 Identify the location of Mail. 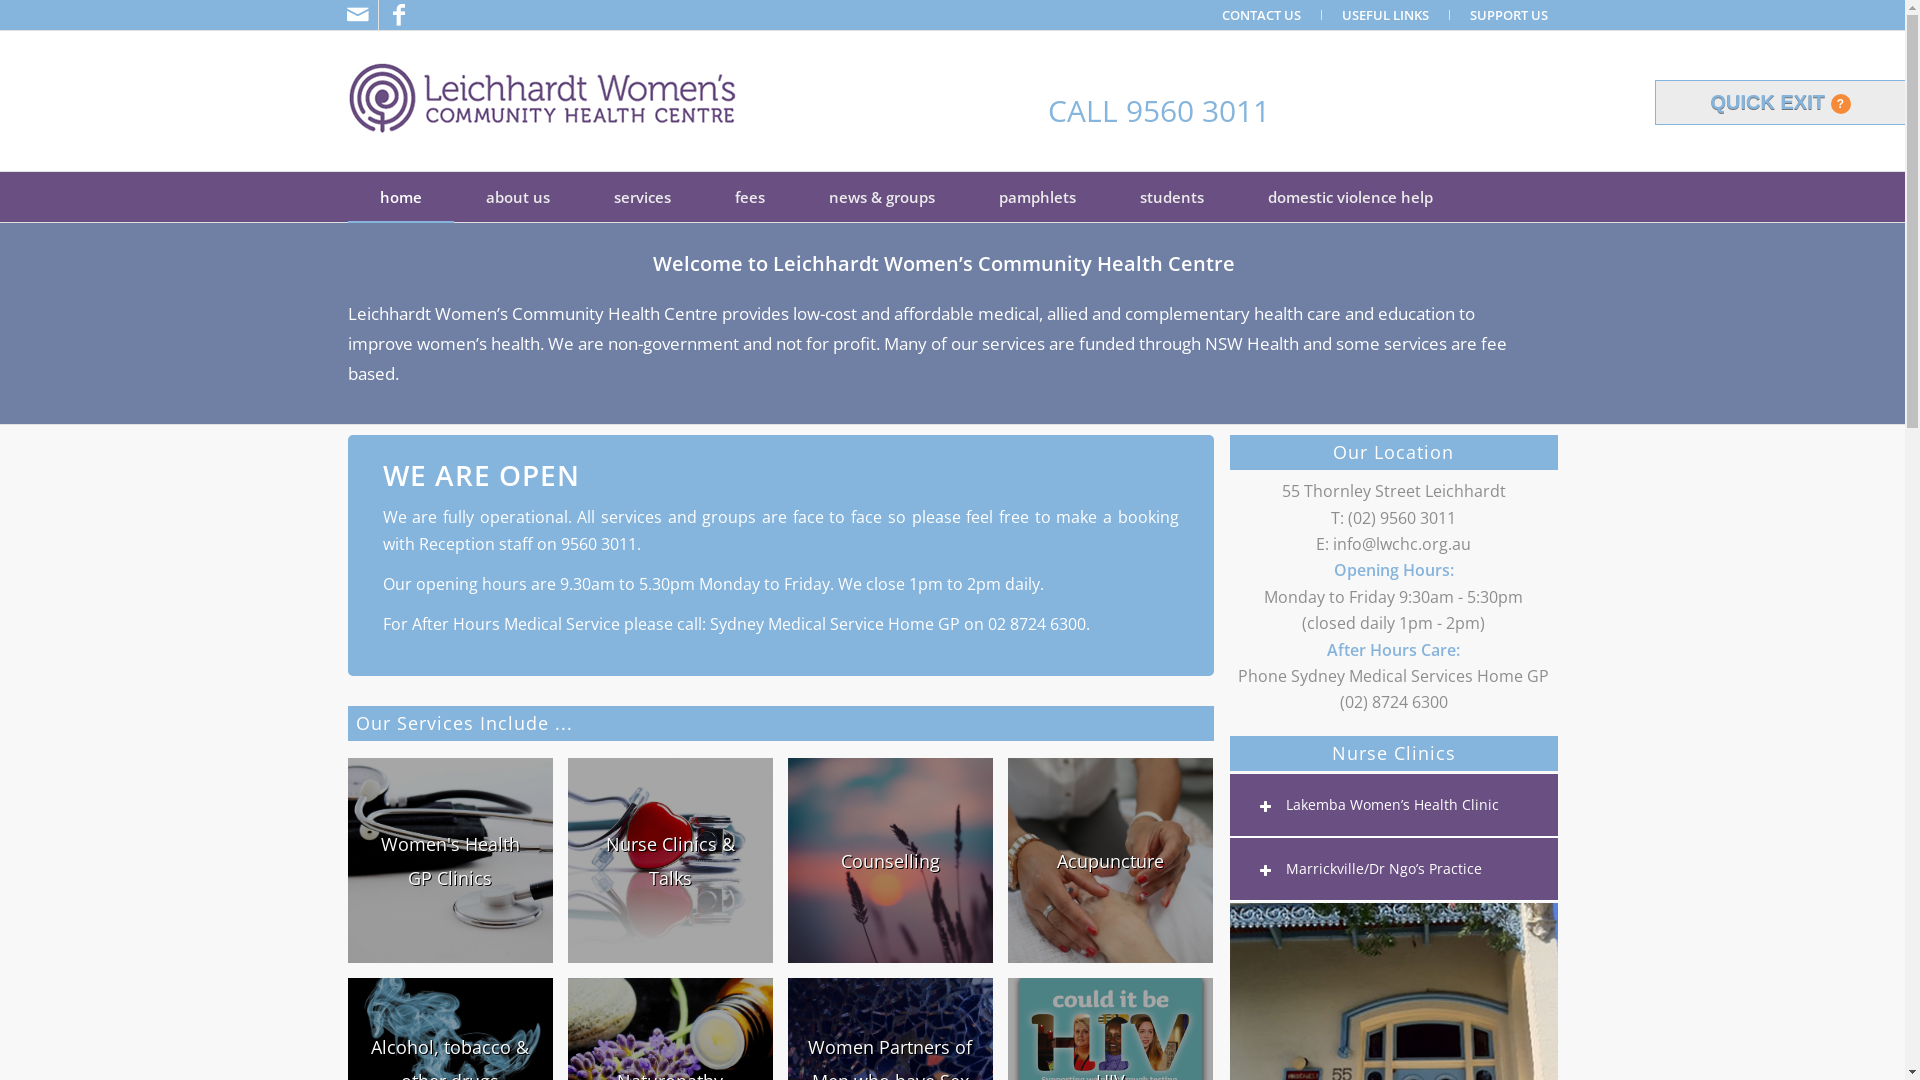
(358, 15).